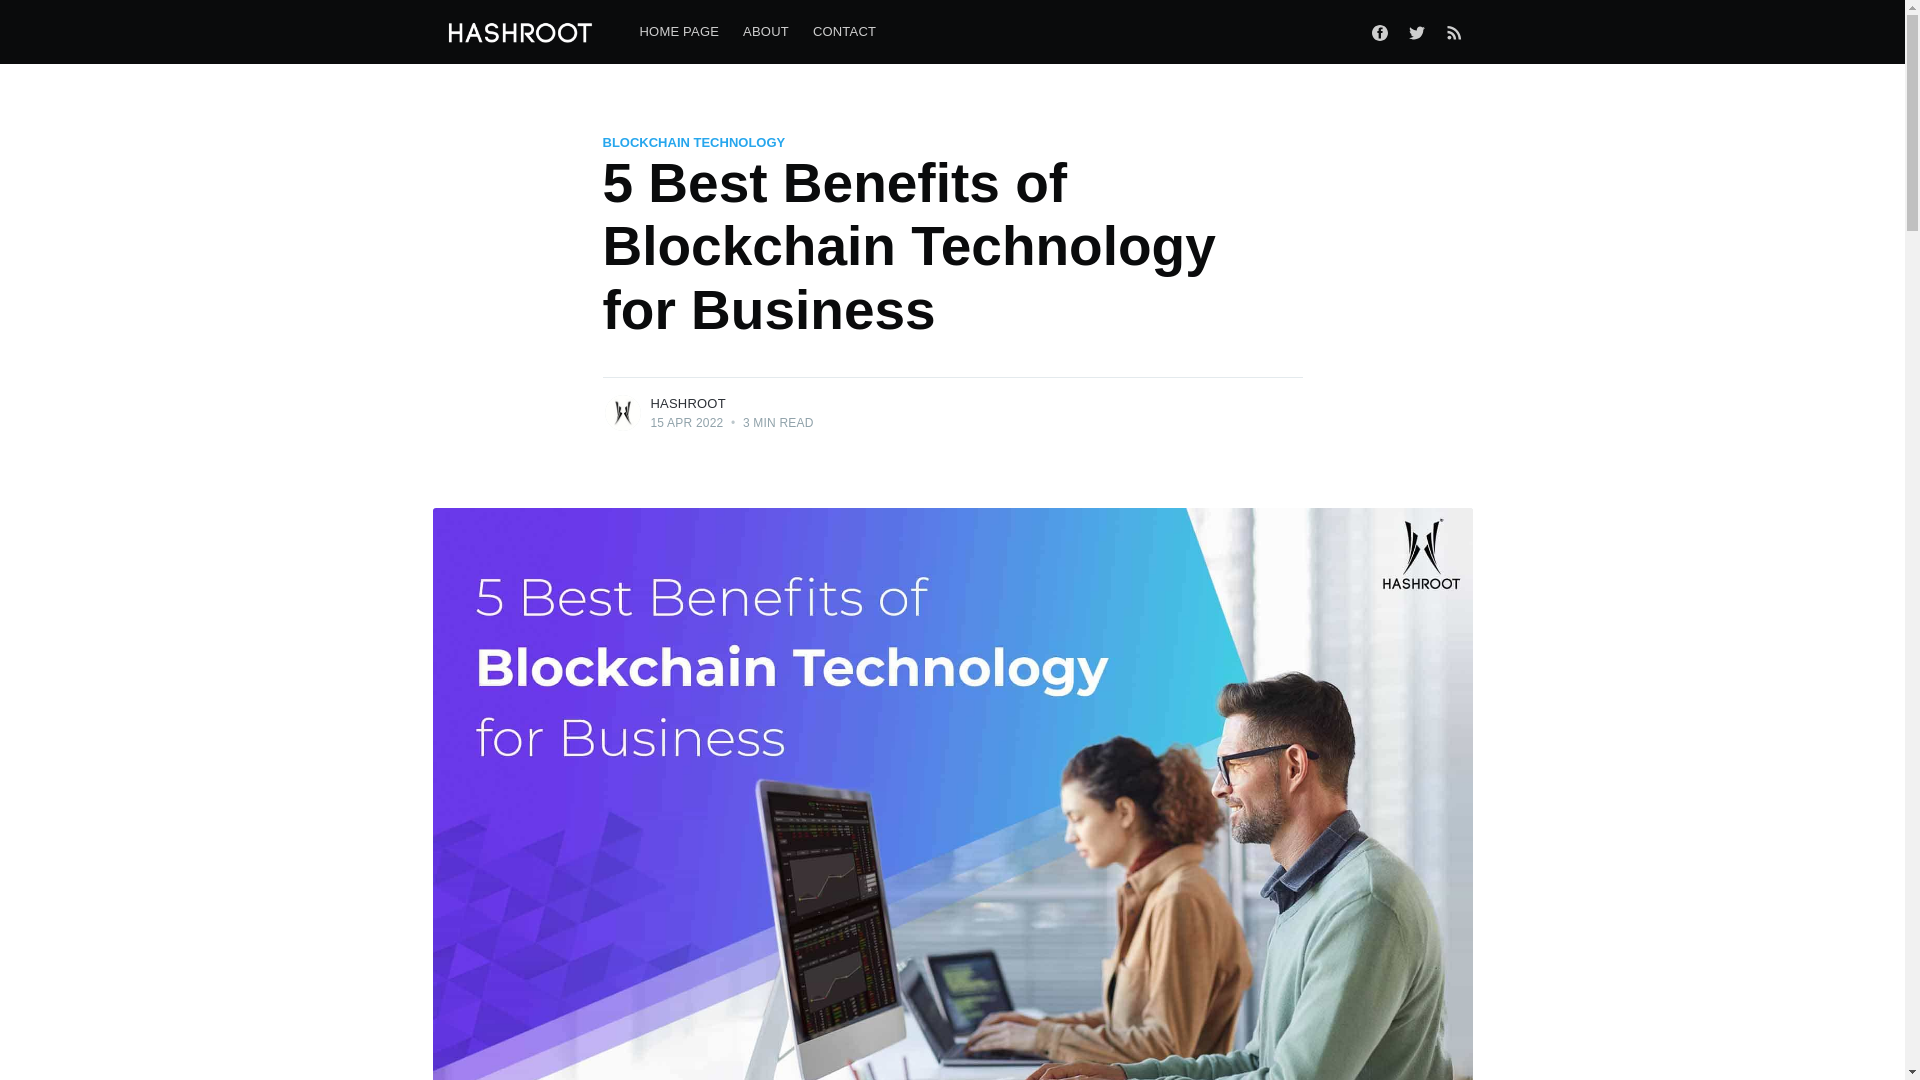 The width and height of the screenshot is (1920, 1080). I want to click on HOME PAGE, so click(679, 32).